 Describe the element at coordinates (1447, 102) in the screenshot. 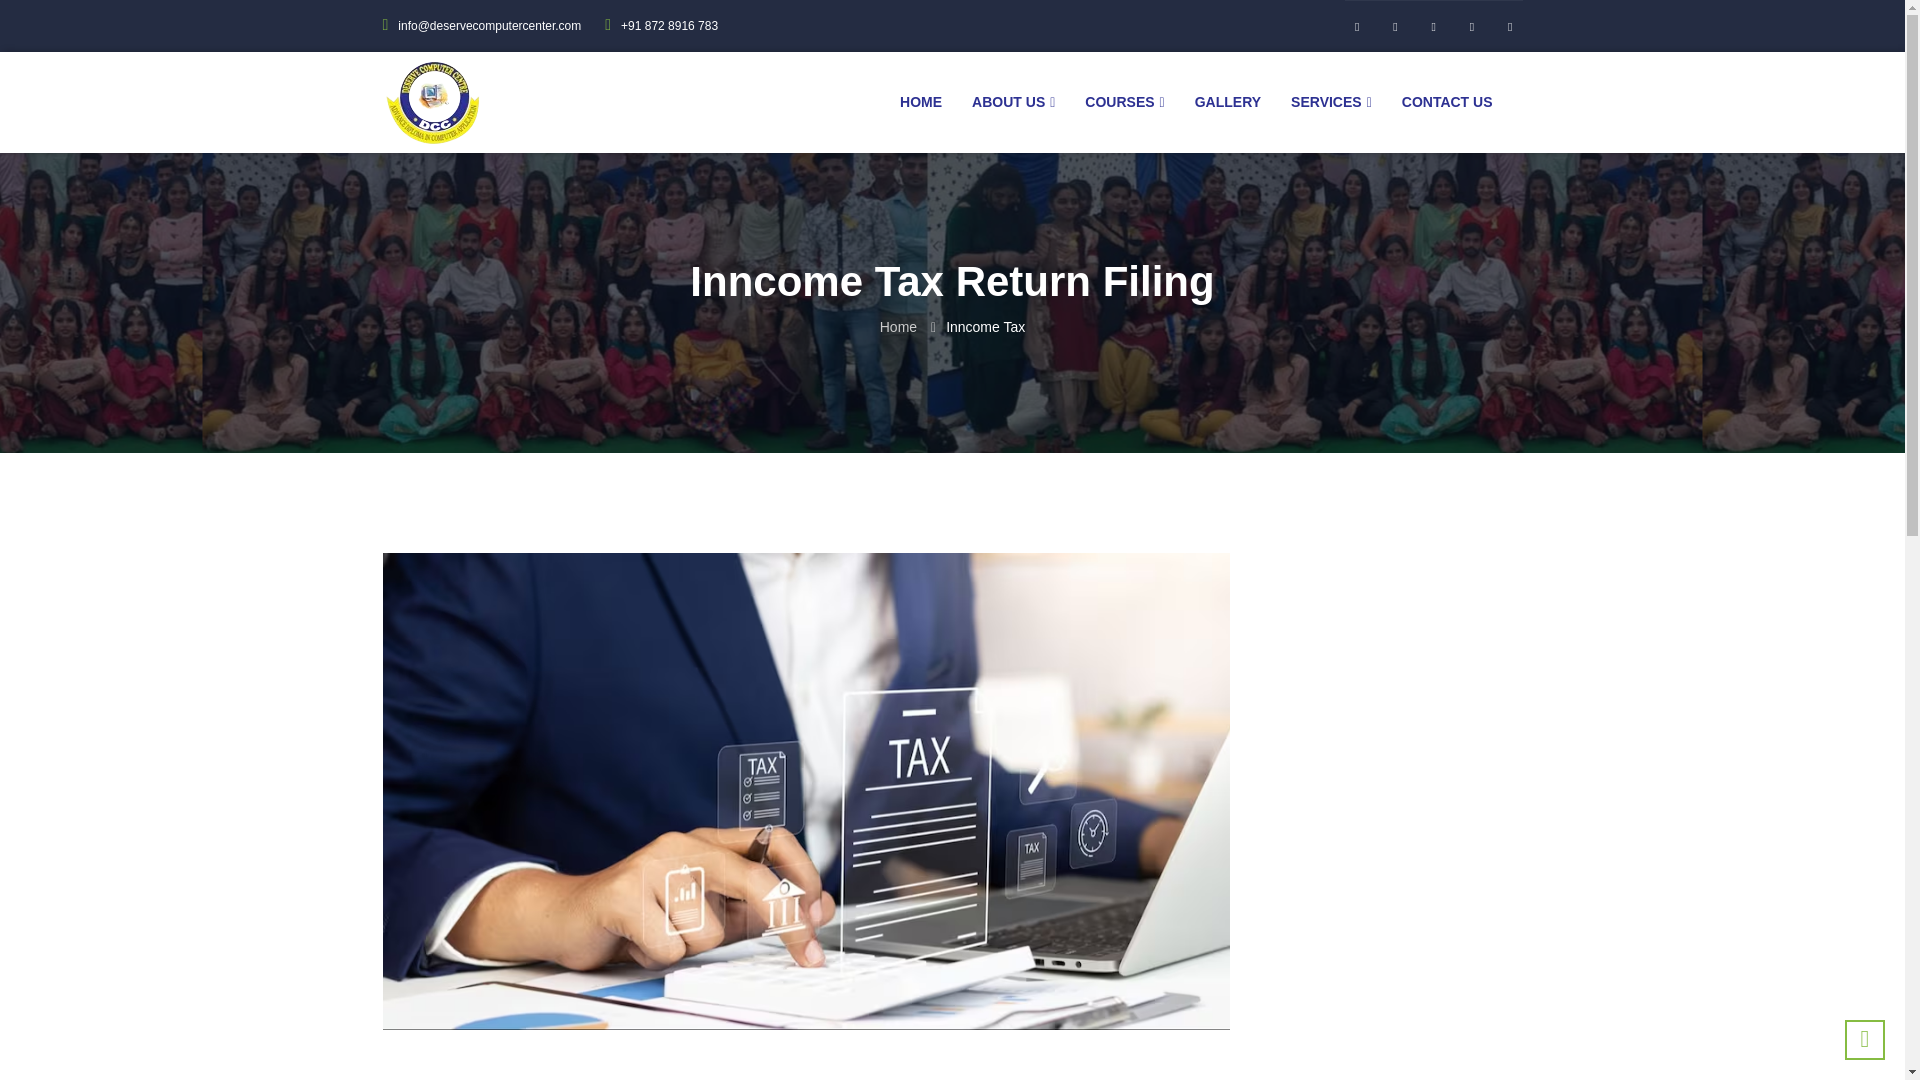

I see `CONTACT US` at that location.